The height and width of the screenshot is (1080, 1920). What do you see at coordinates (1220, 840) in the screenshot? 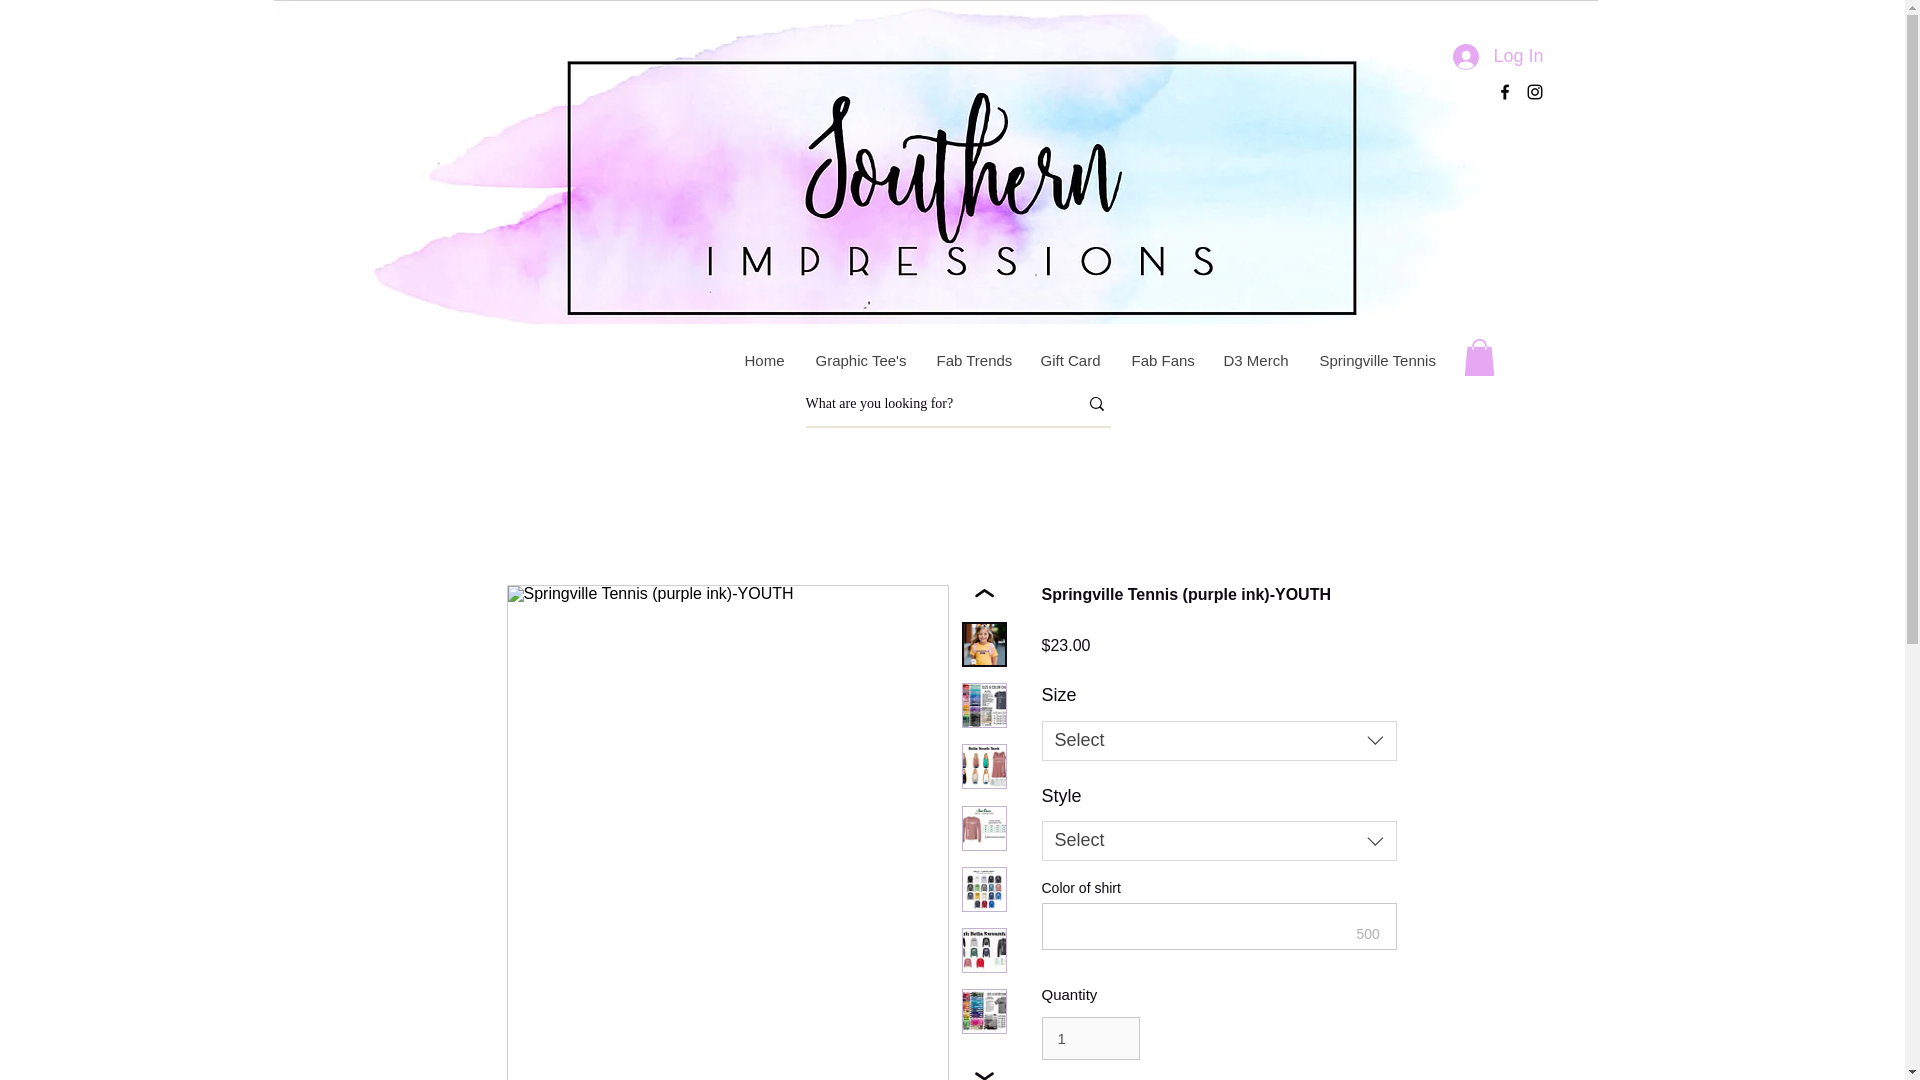
I see `Select` at bounding box center [1220, 840].